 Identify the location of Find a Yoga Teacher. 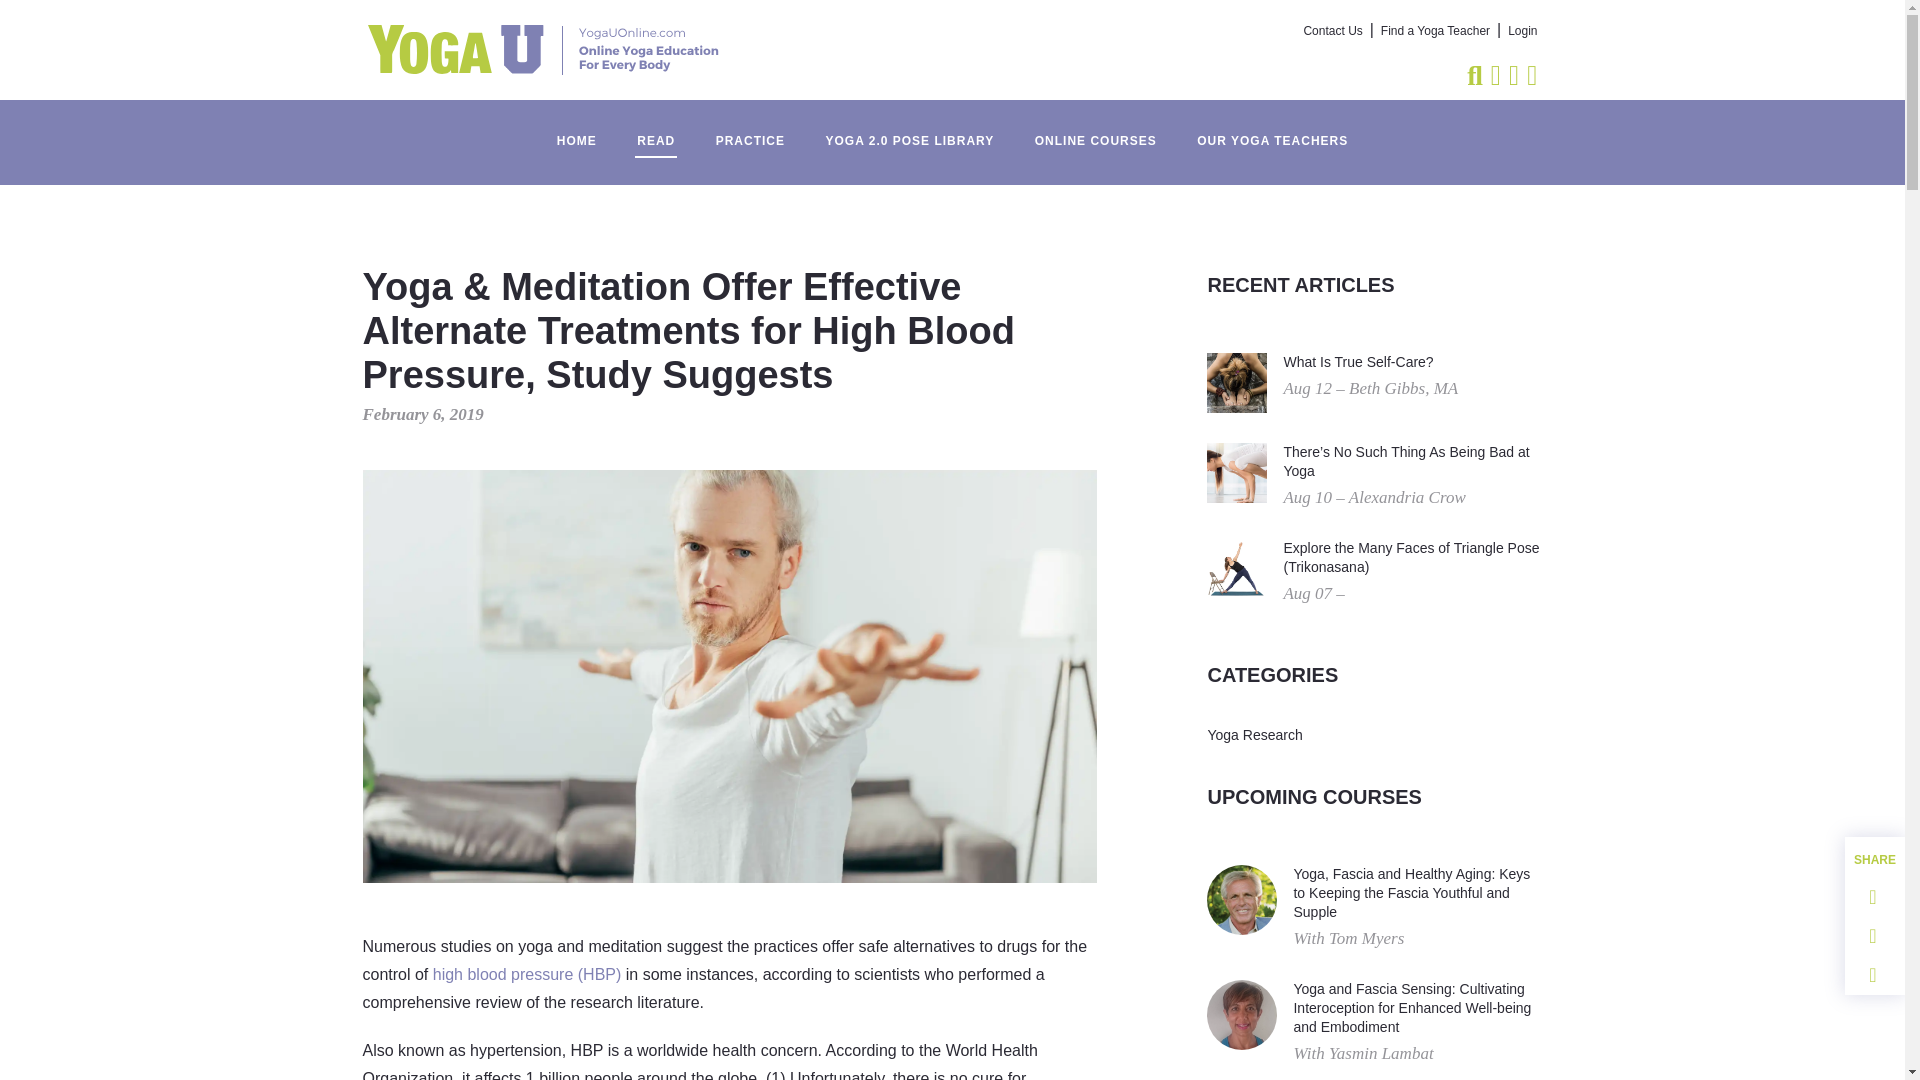
(1434, 31).